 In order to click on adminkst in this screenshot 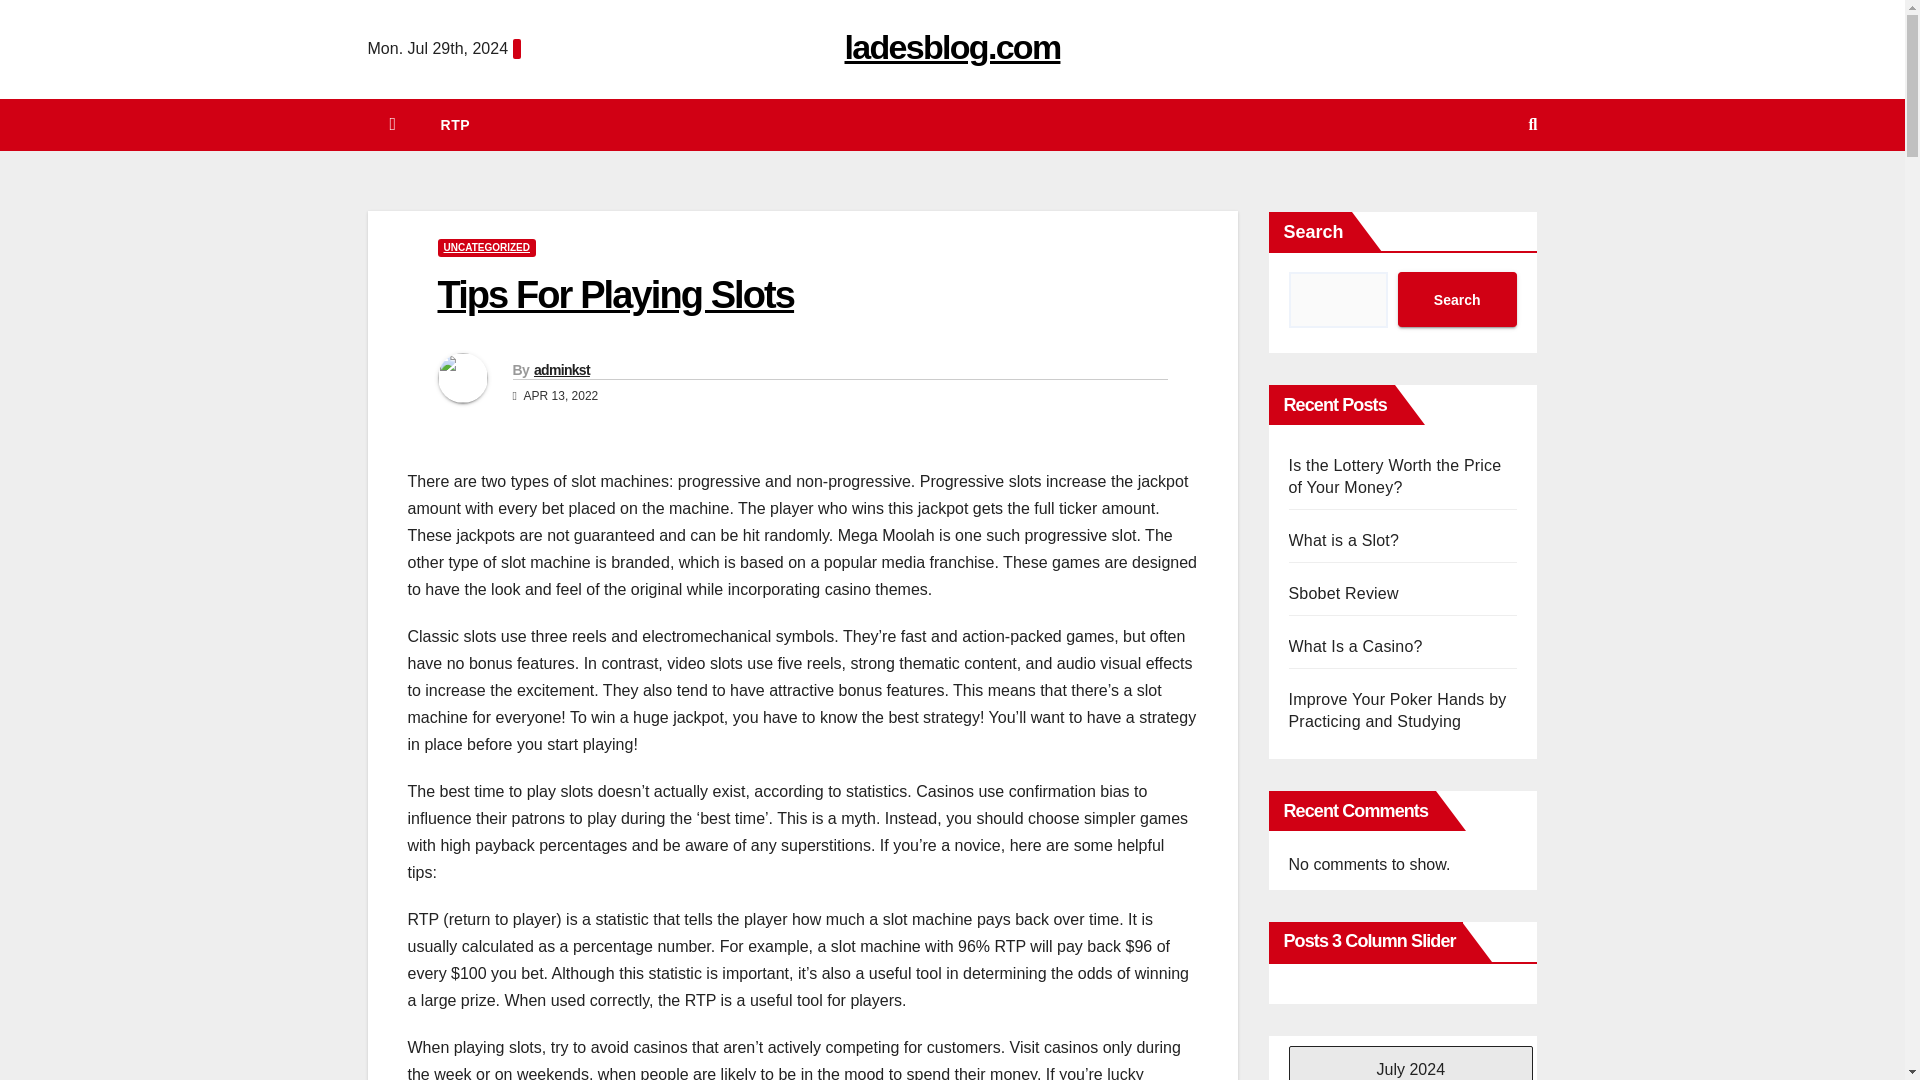, I will do `click(561, 370)`.